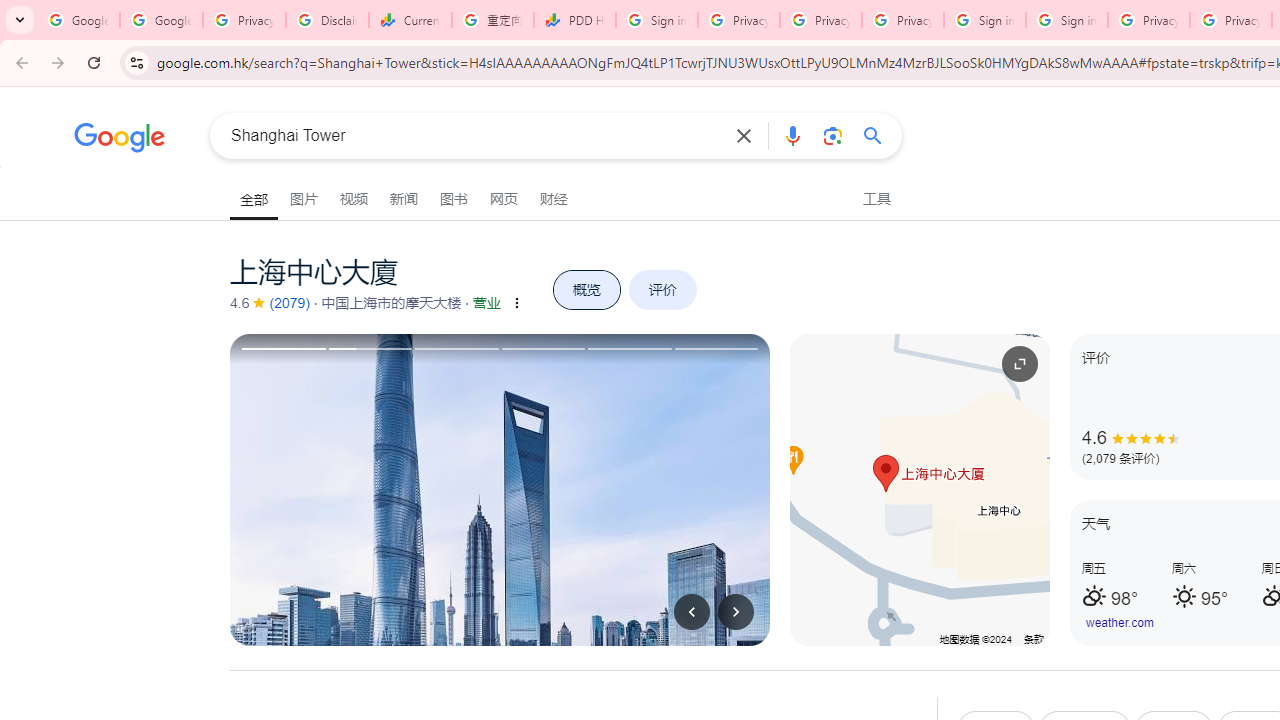 This screenshot has width=1280, height=720. I want to click on Privacy Checkup, so click(902, 20).